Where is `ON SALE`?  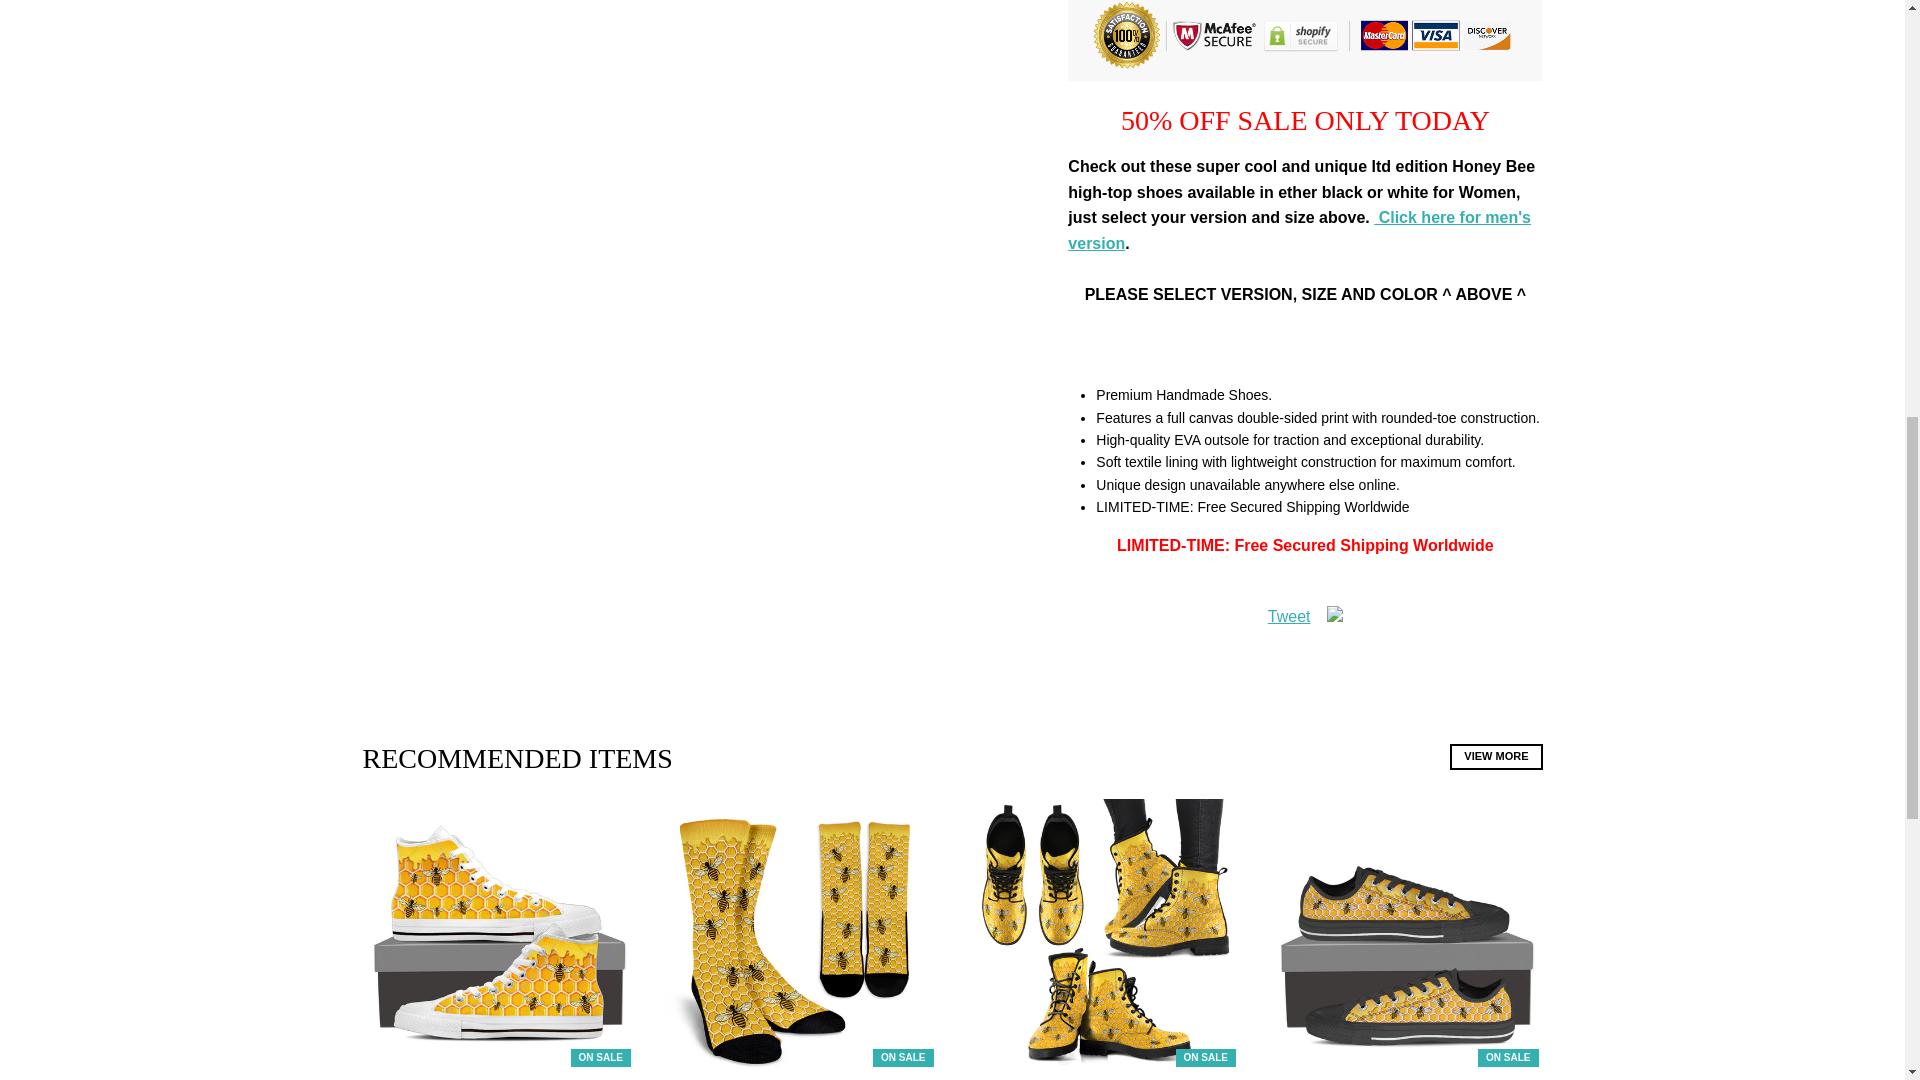 ON SALE is located at coordinates (1406, 936).